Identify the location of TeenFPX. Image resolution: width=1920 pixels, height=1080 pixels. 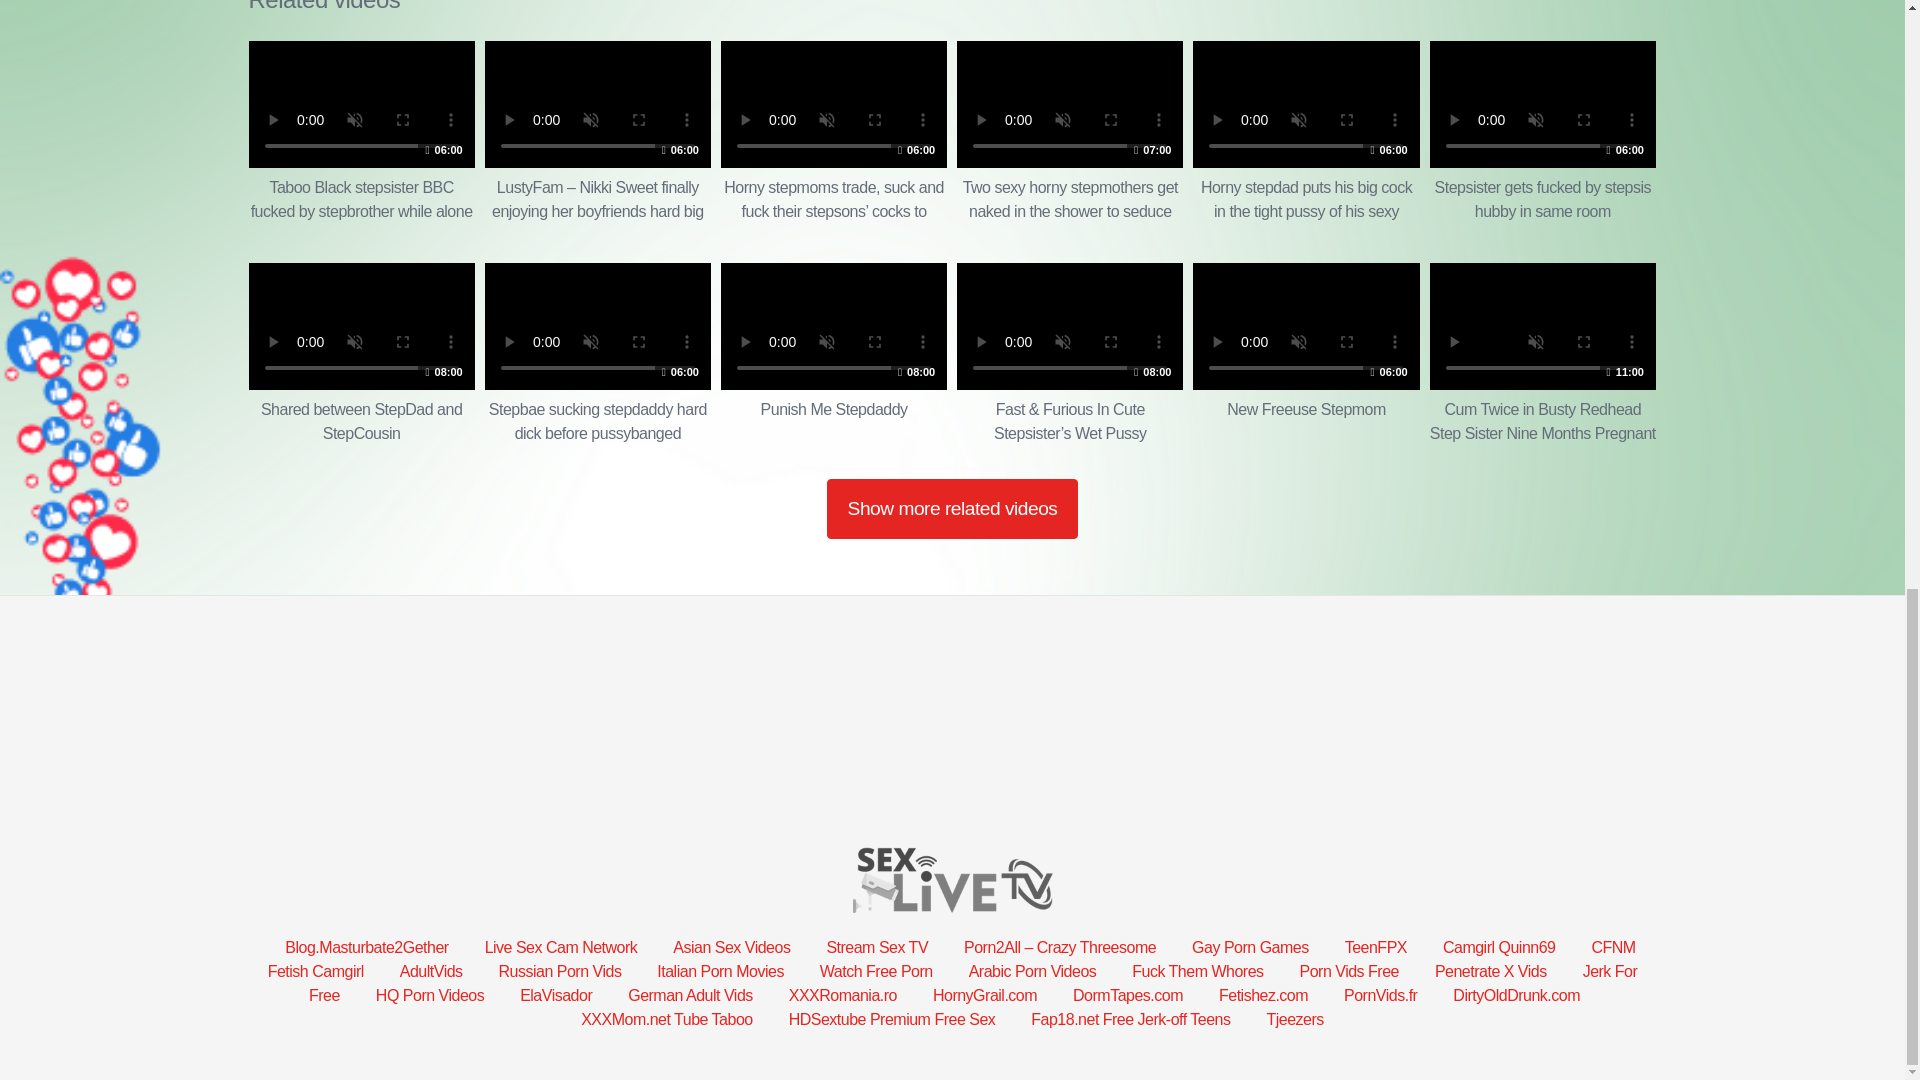
(360, 132).